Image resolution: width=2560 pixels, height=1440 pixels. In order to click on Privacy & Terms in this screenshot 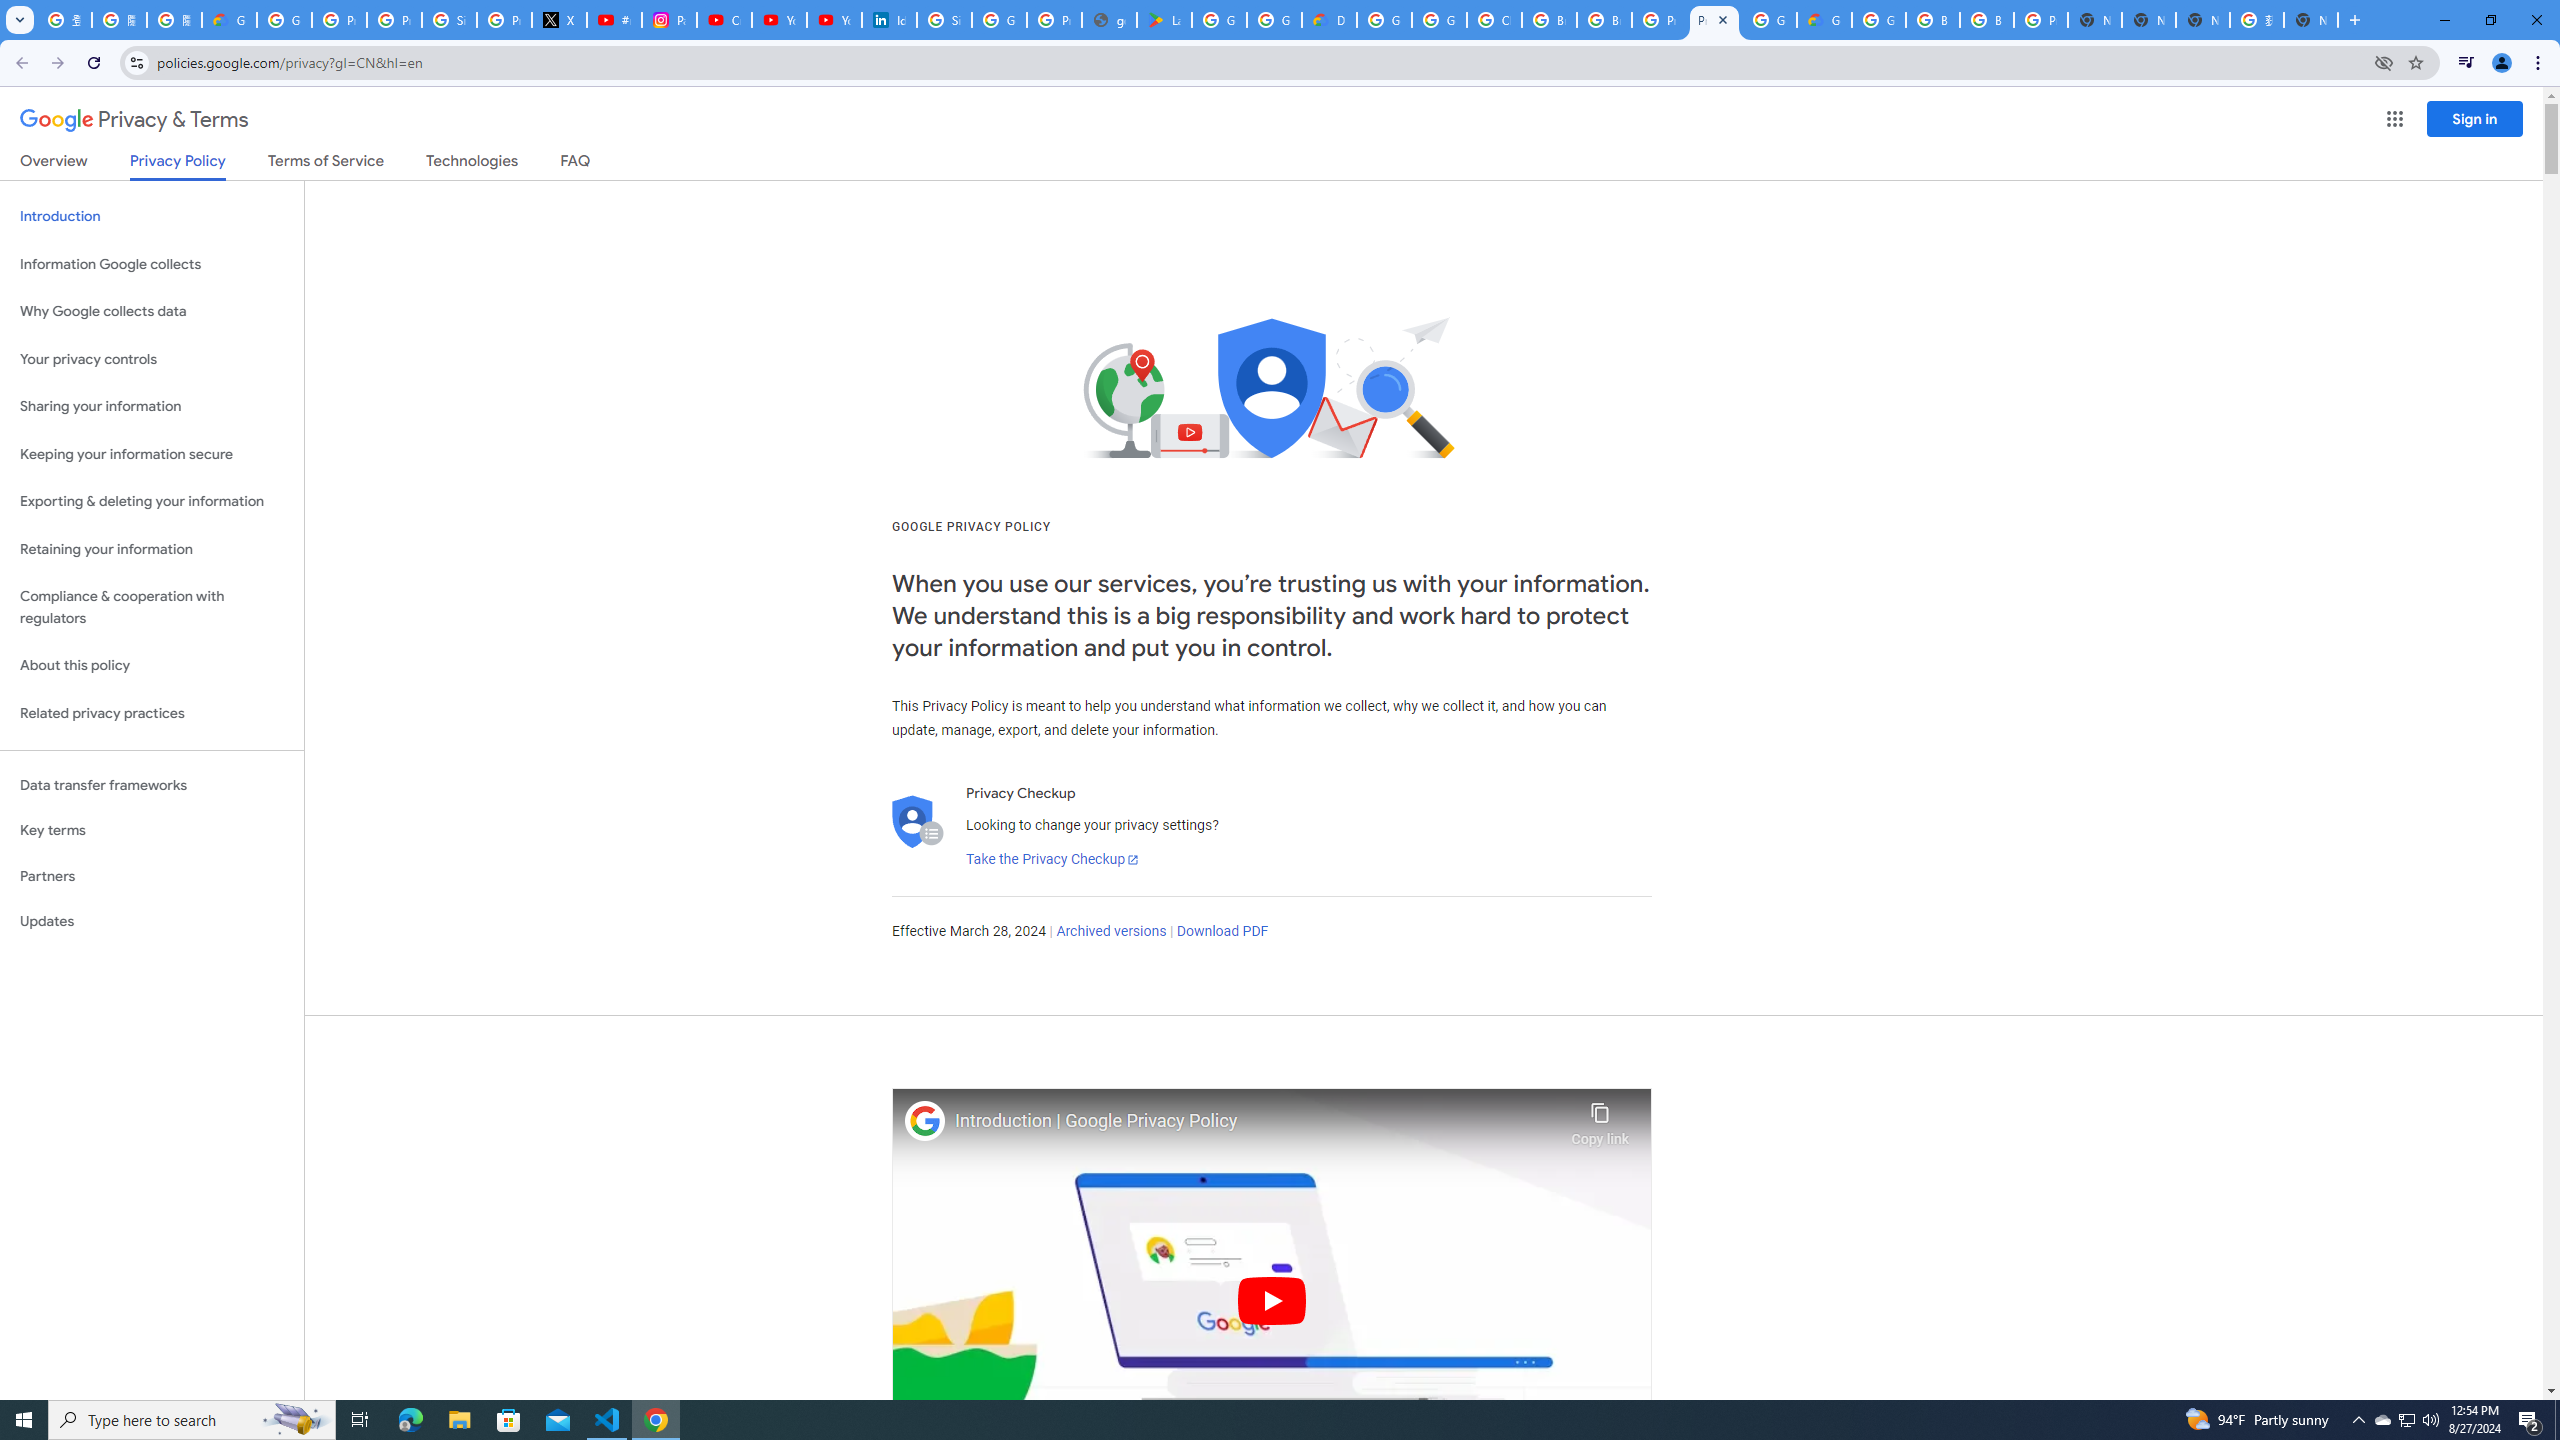, I will do `click(134, 120)`.